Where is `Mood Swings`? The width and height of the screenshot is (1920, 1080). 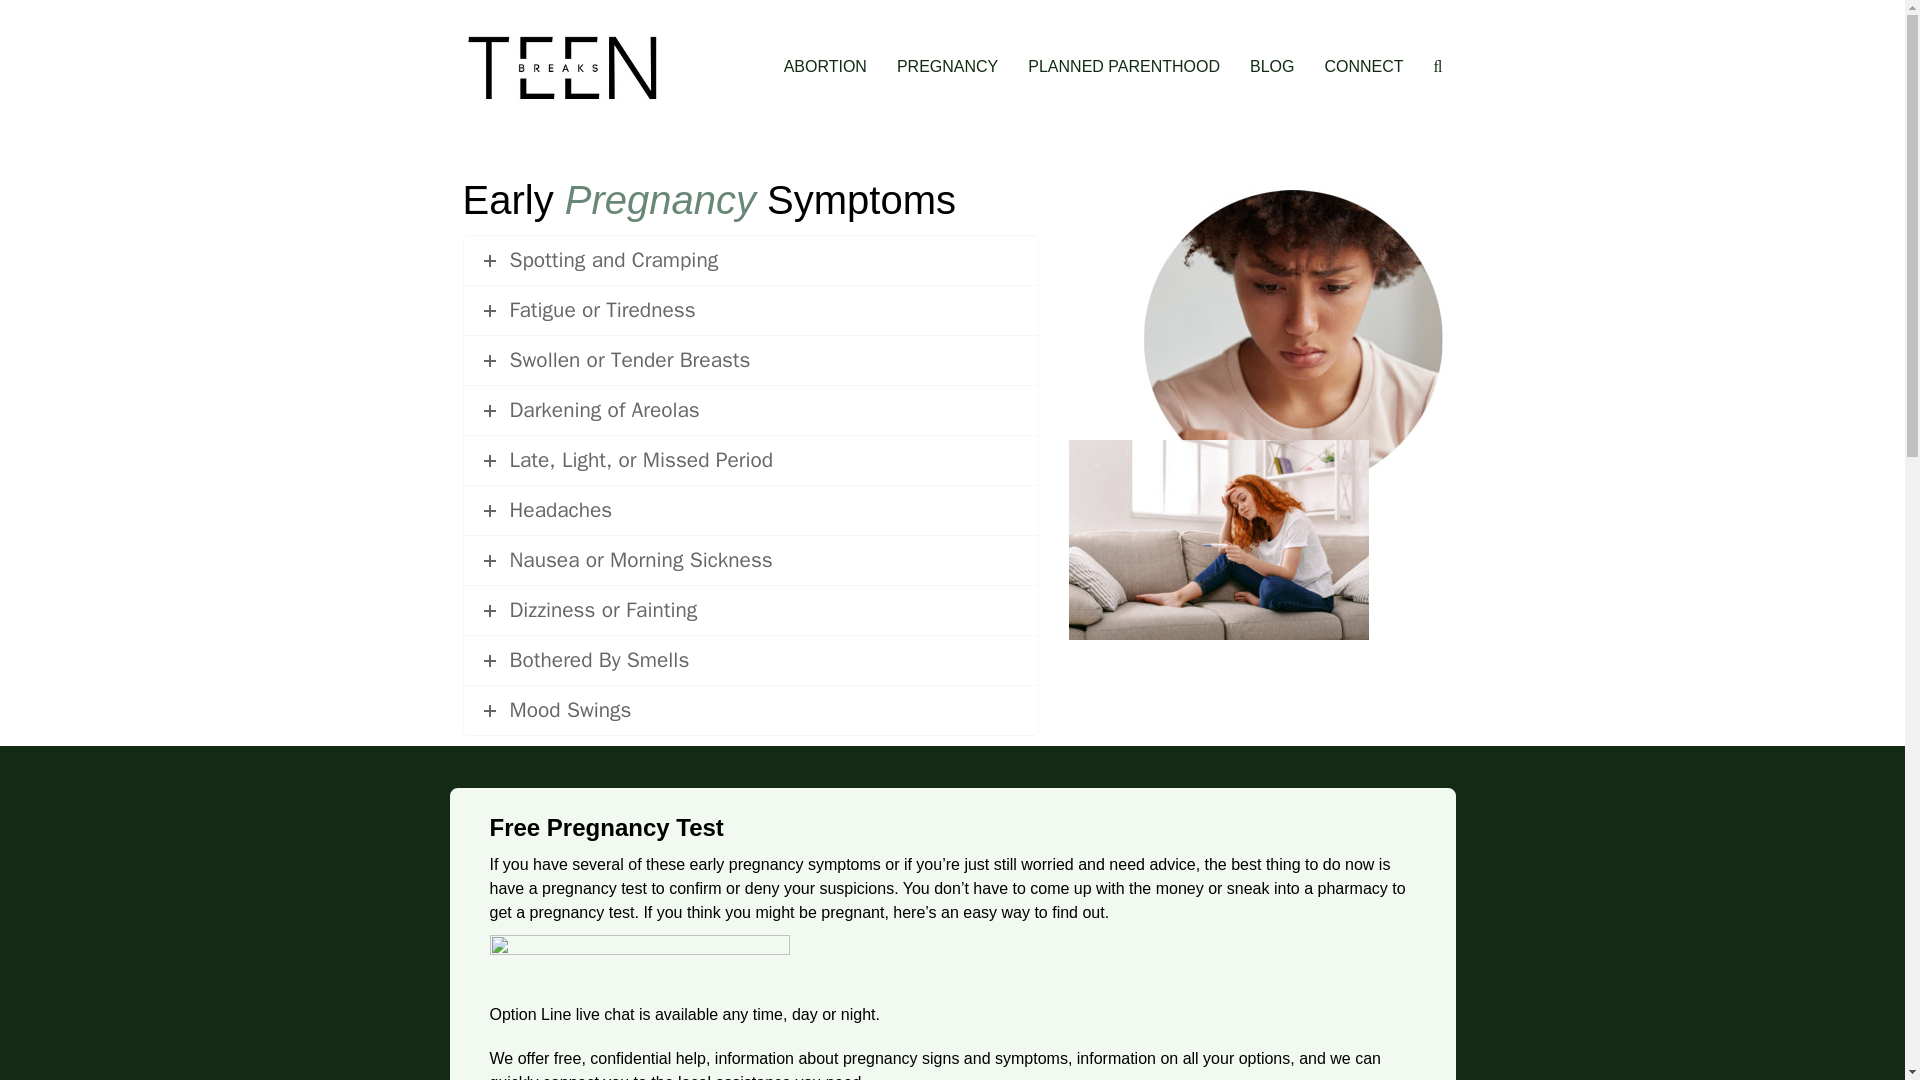 Mood Swings is located at coordinates (751, 710).